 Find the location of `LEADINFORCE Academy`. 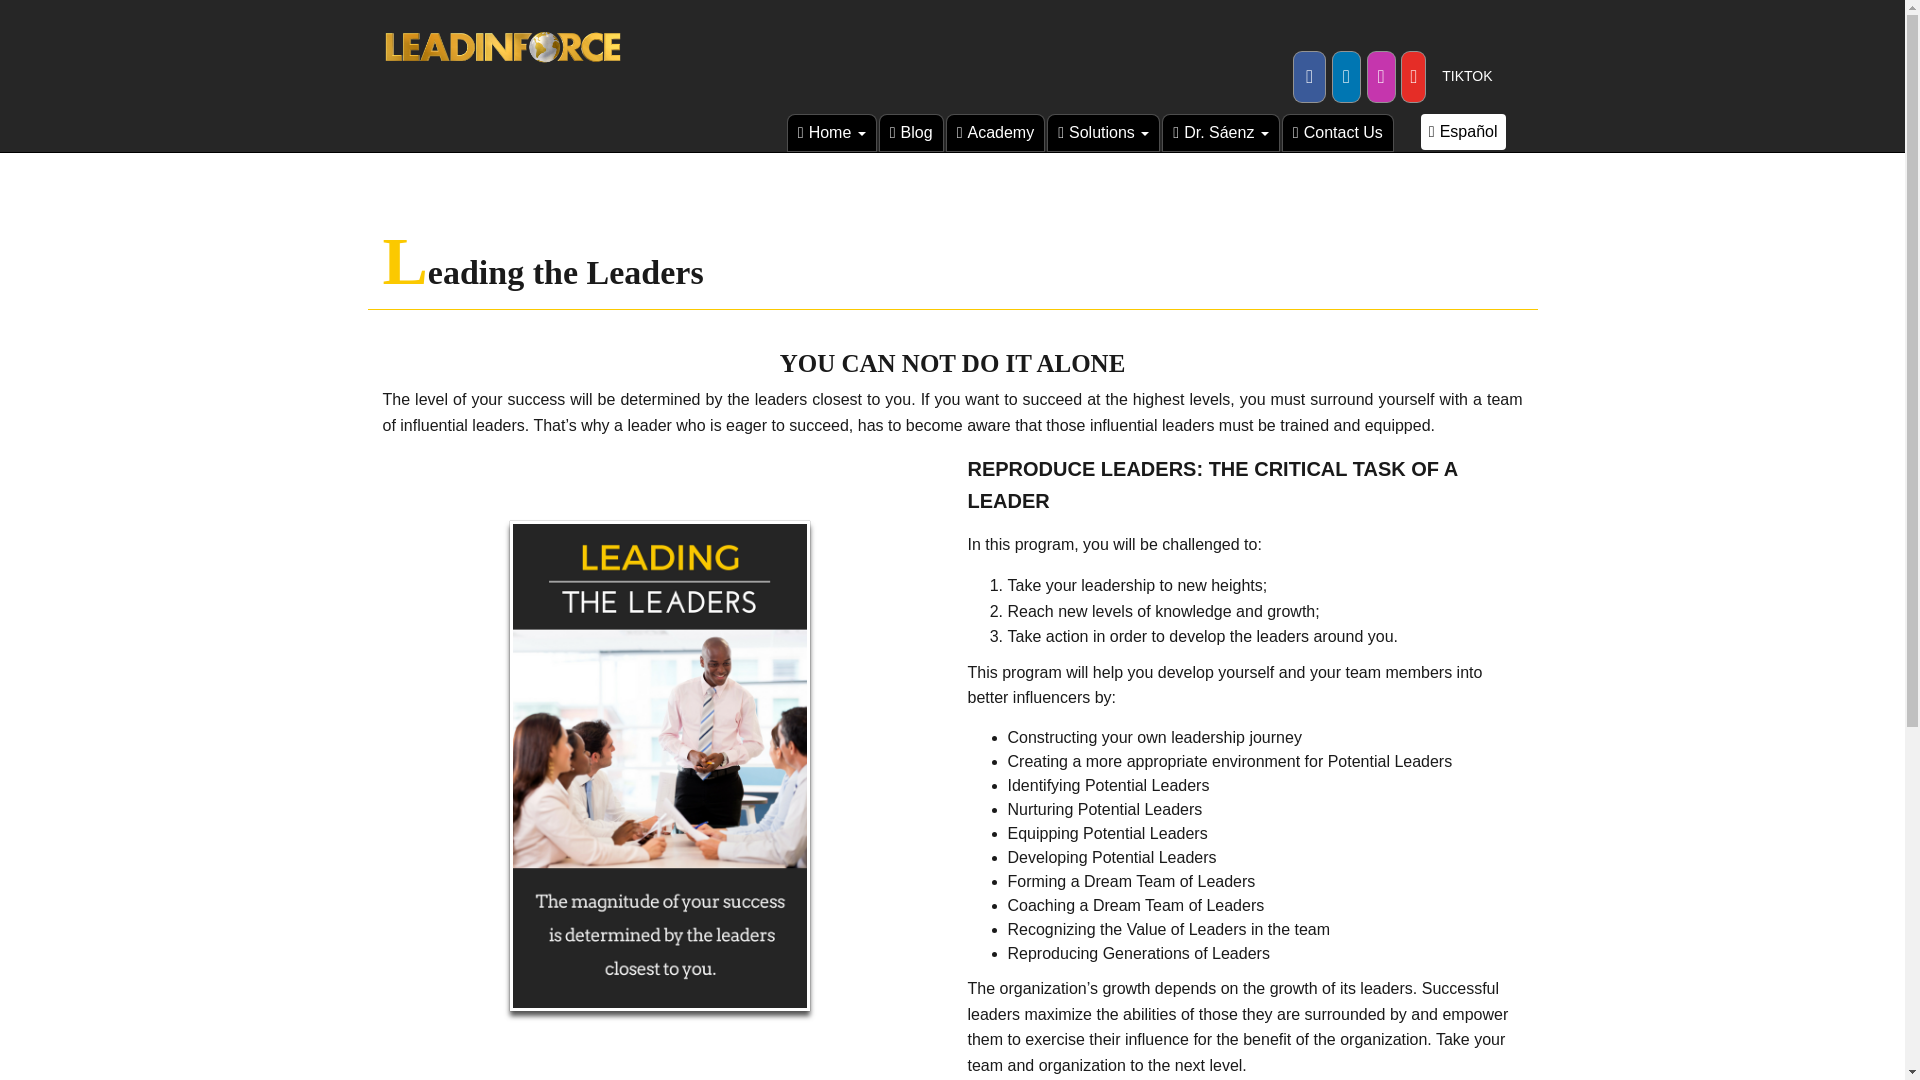

LEADINFORCE Academy is located at coordinates (996, 133).